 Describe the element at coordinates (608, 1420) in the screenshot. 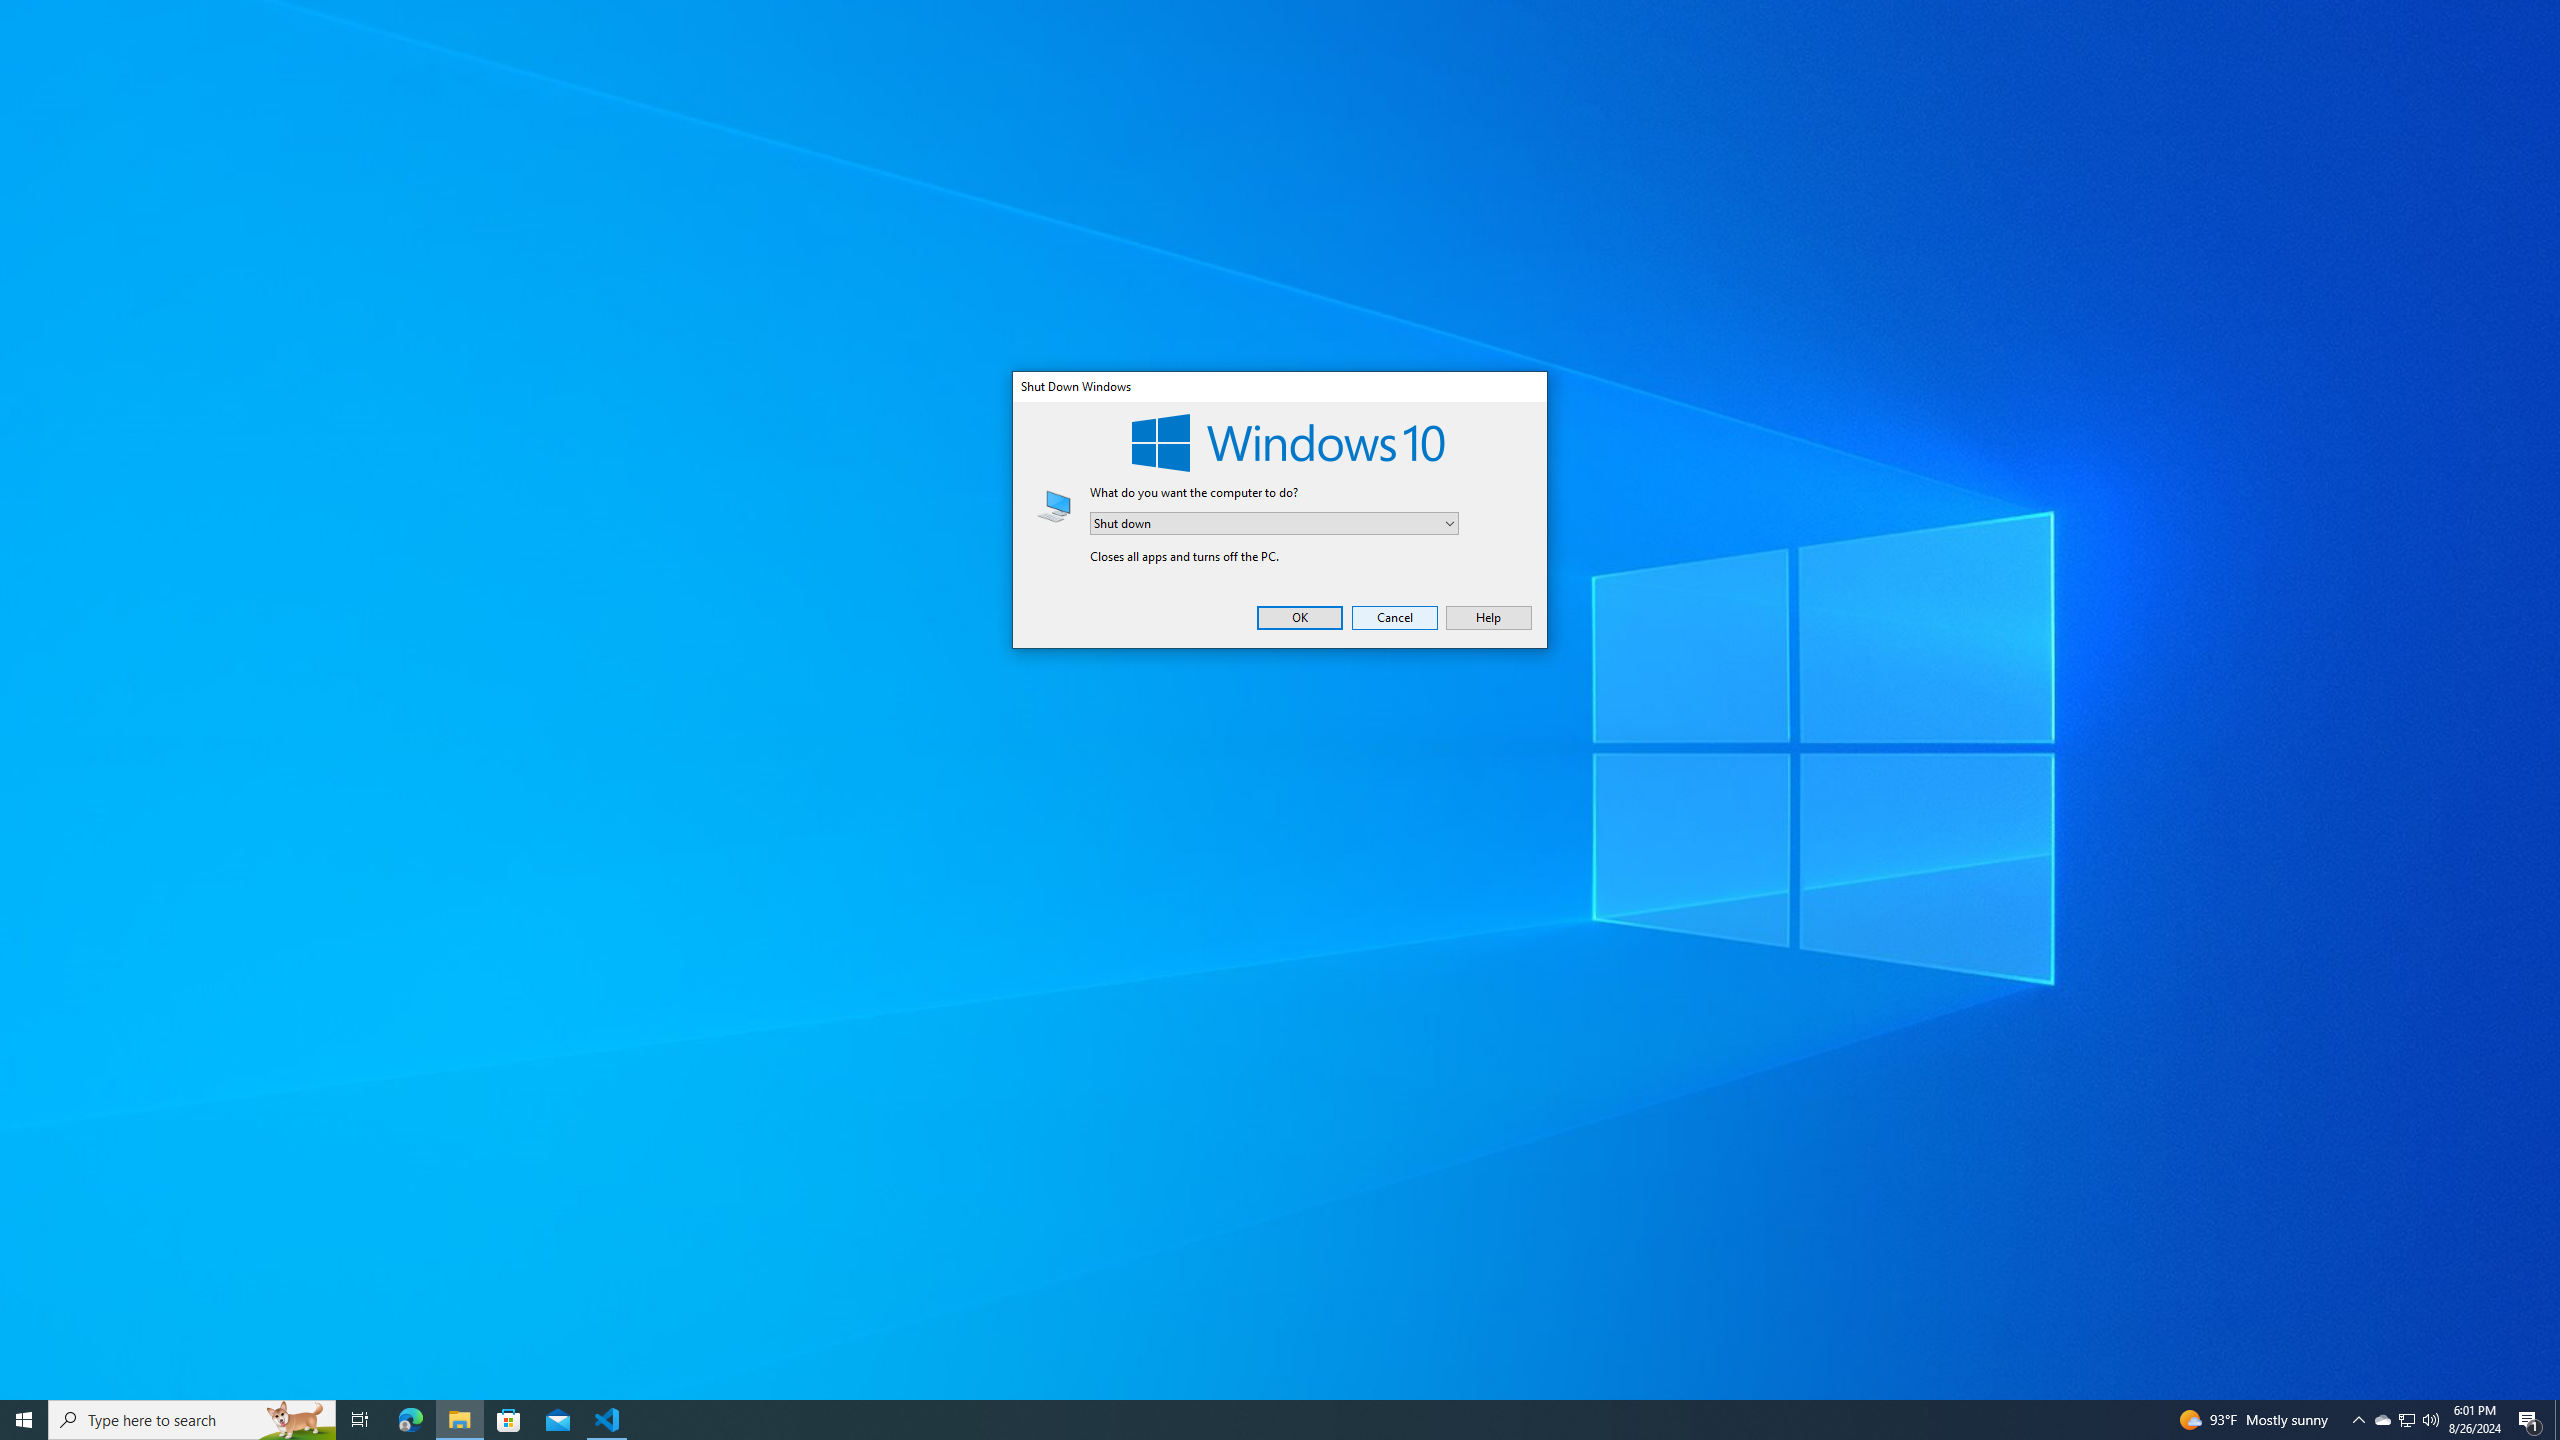

I see `Visual Studio Code - 1 running window` at that location.